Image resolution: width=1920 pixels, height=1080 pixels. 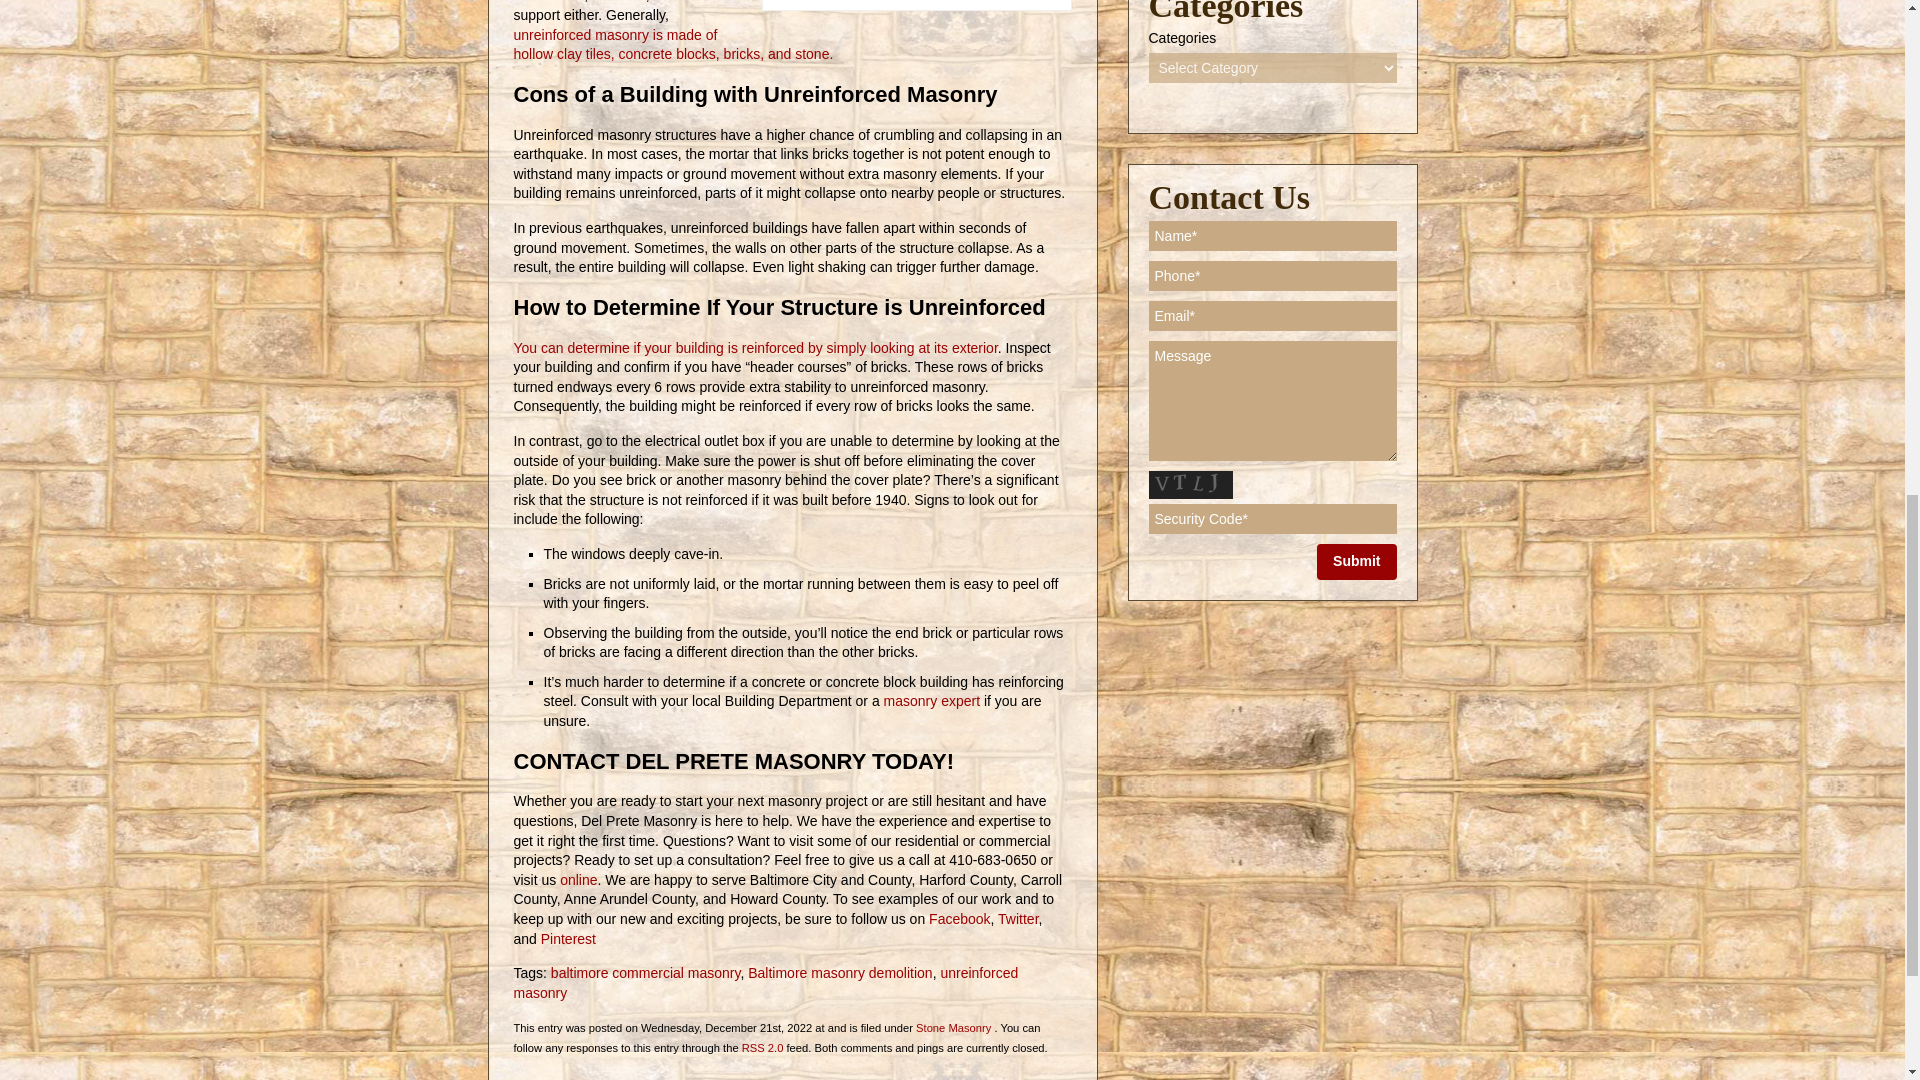 I want to click on RSS 2.0, so click(x=762, y=1048).